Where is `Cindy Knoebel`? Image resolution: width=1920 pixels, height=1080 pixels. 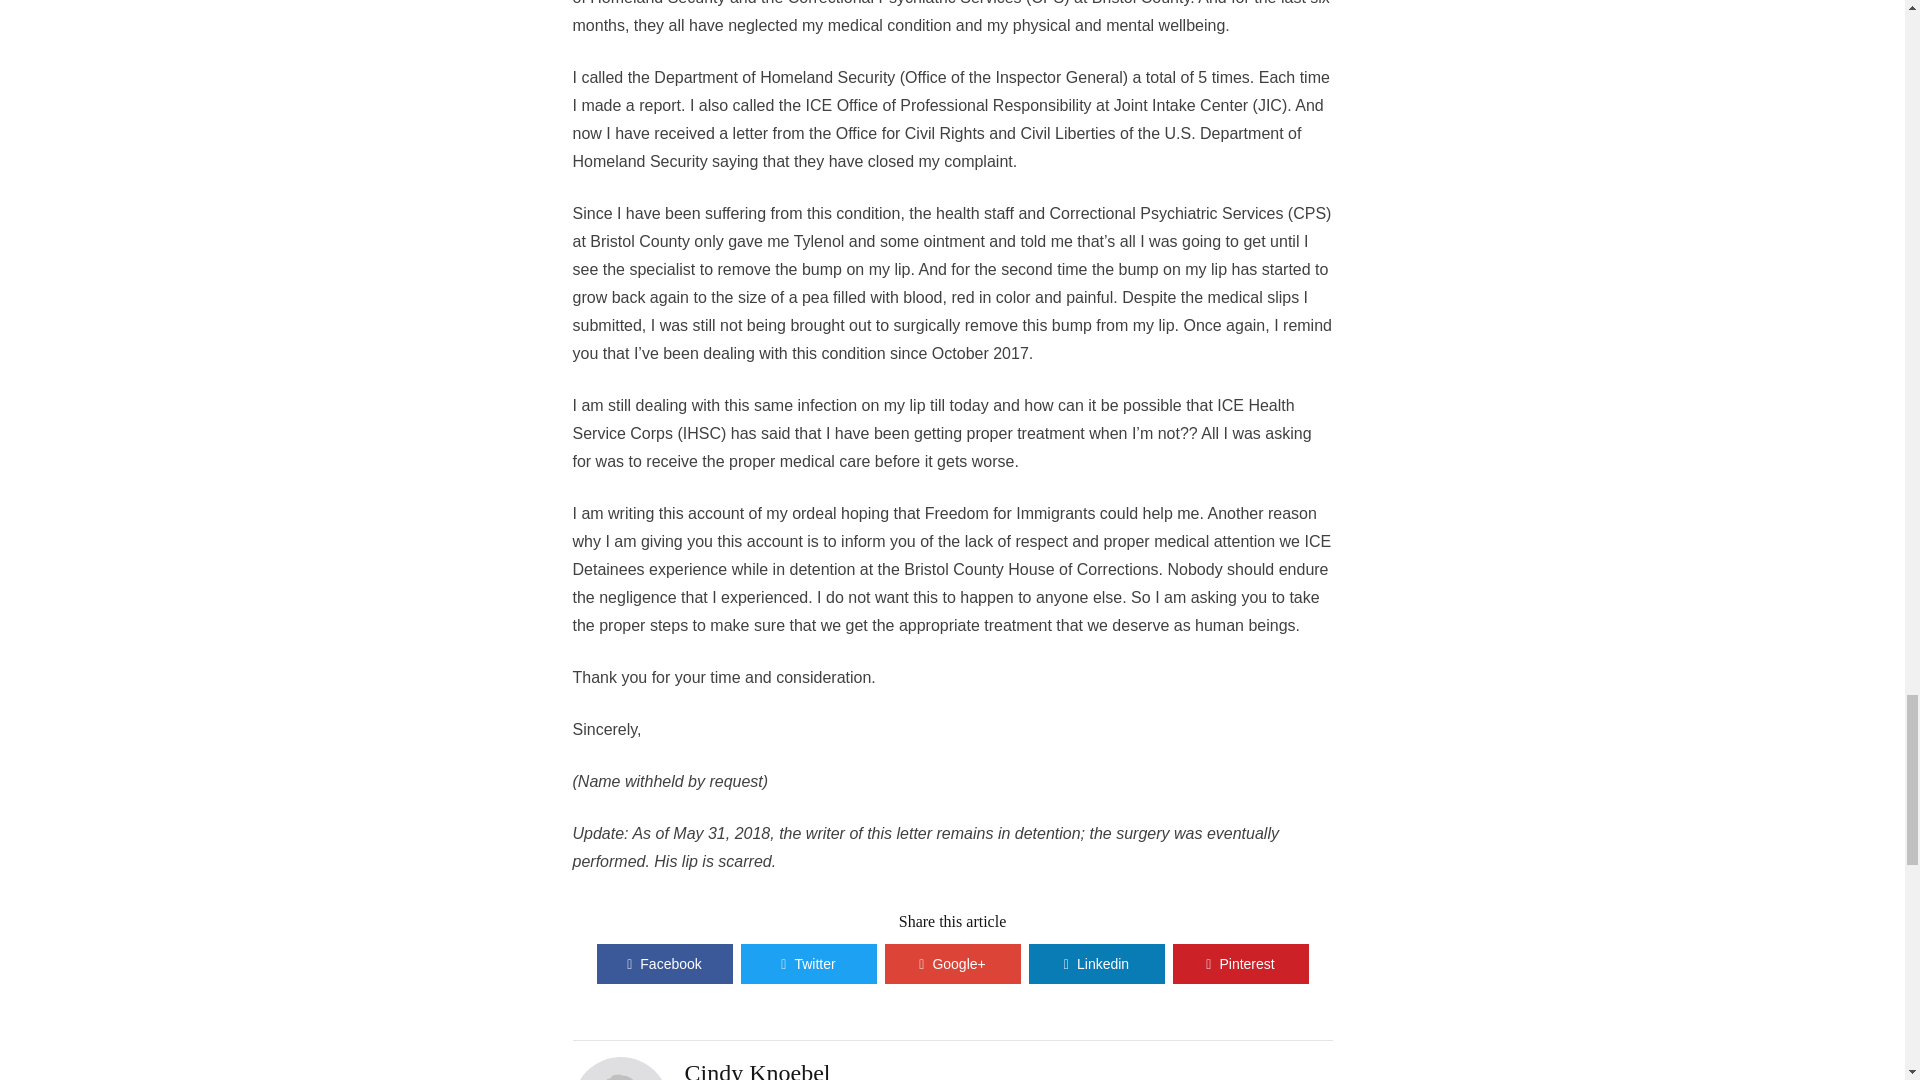
Cindy Knoebel is located at coordinates (756, 1070).